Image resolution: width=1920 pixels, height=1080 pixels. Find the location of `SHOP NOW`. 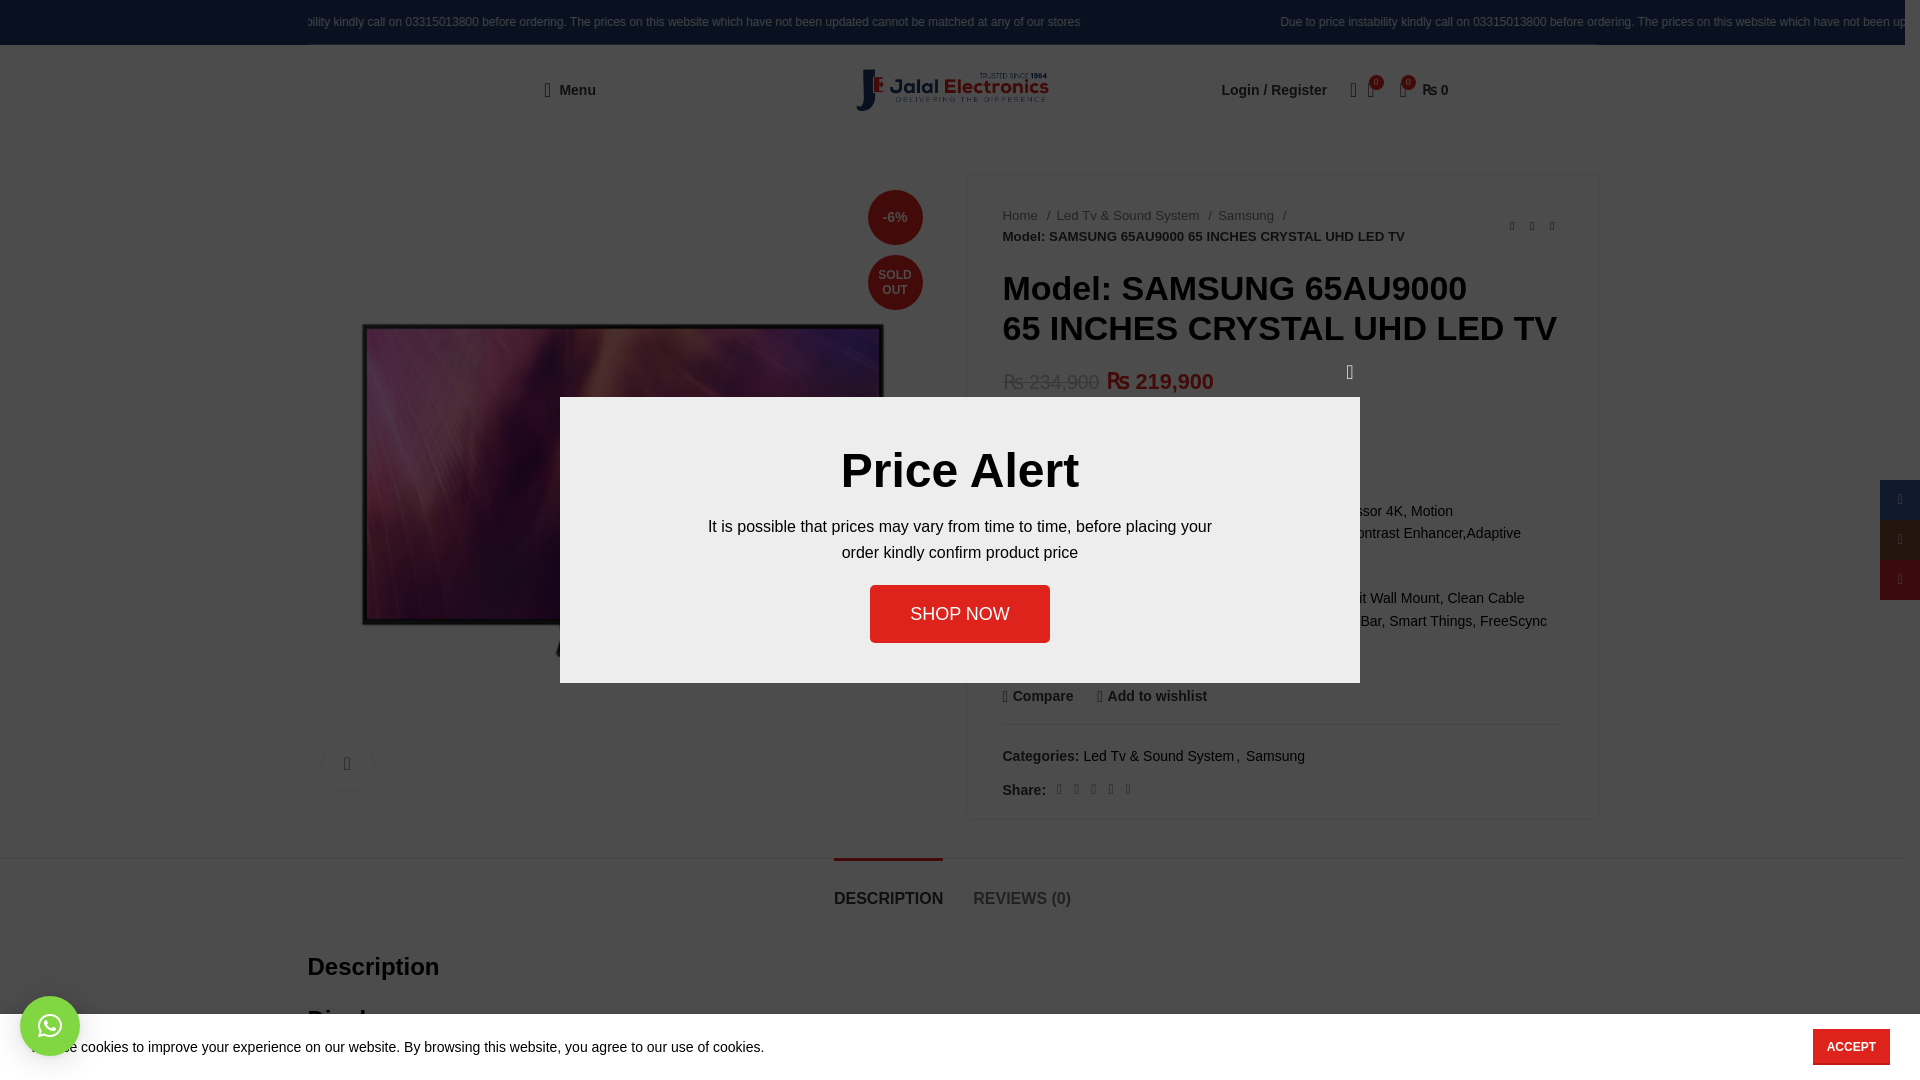

SHOP NOW is located at coordinates (960, 614).